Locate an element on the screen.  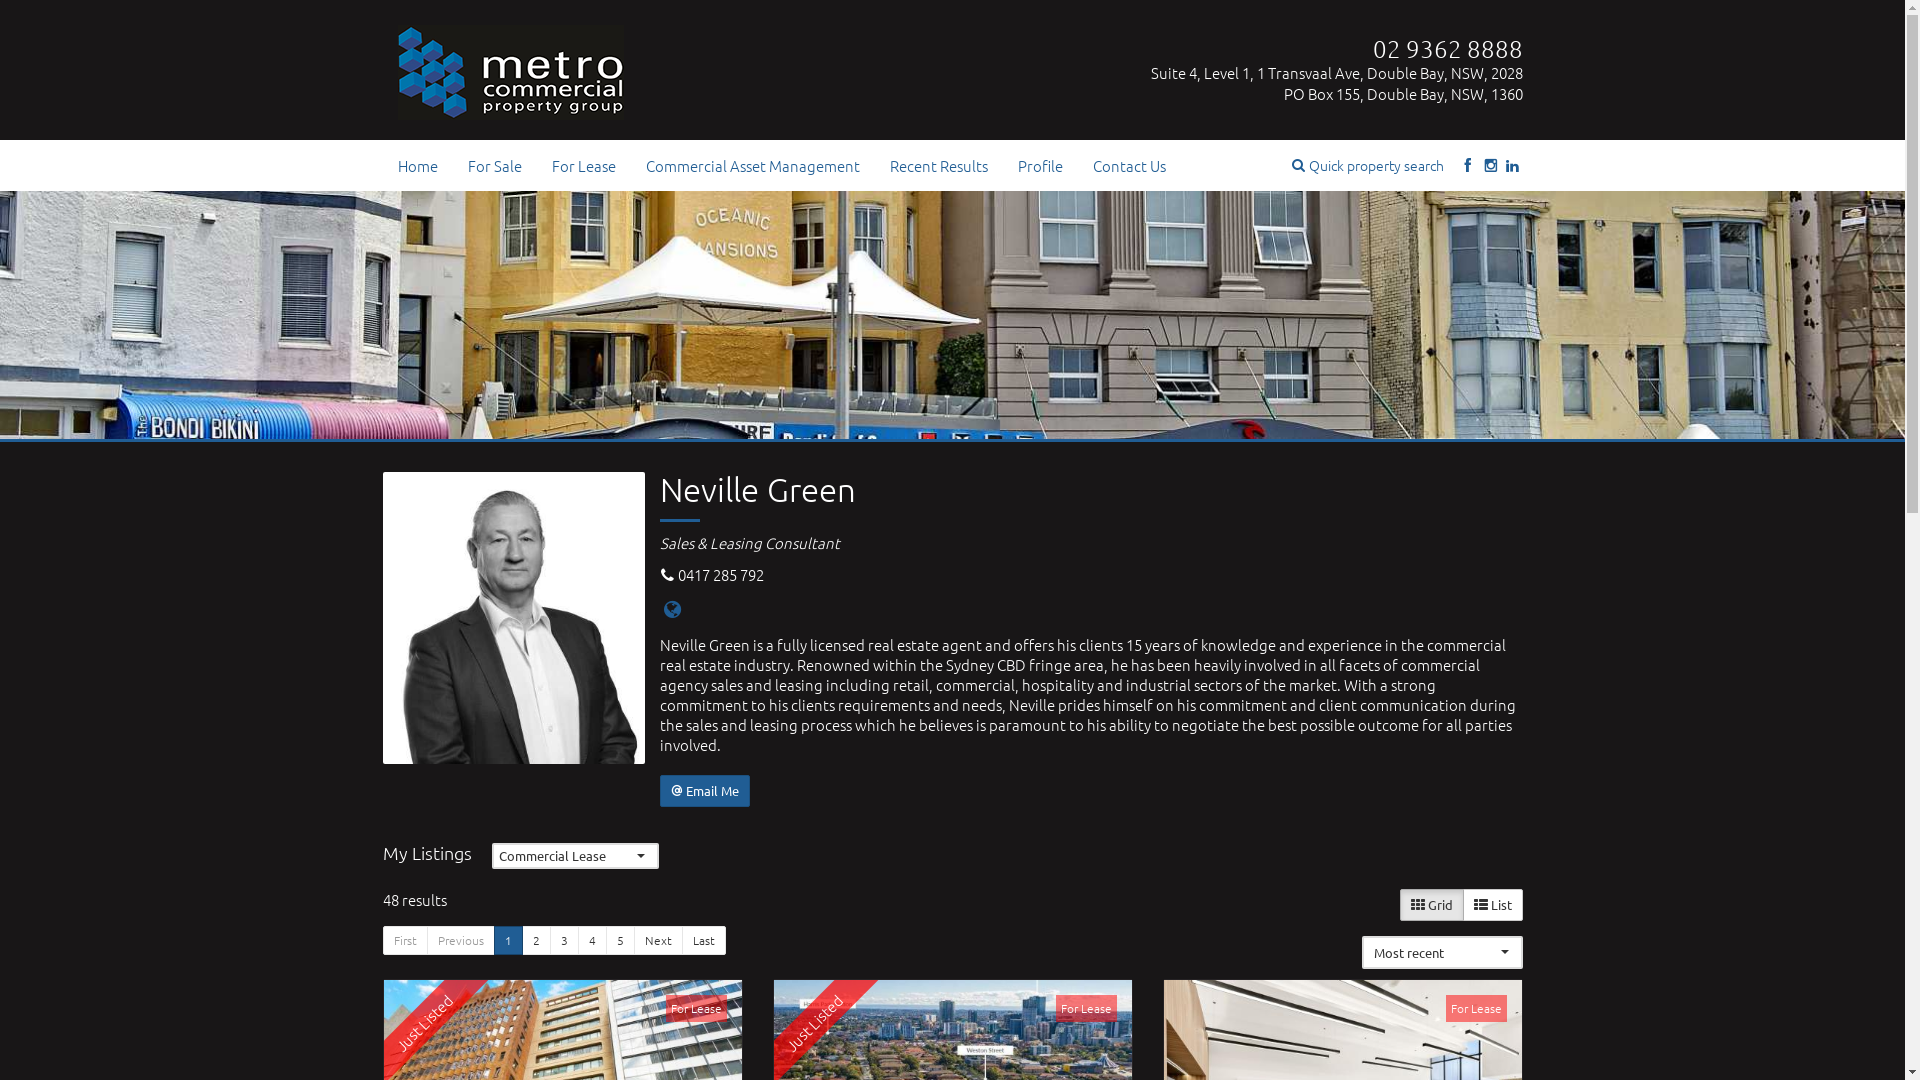
Last is located at coordinates (704, 940).